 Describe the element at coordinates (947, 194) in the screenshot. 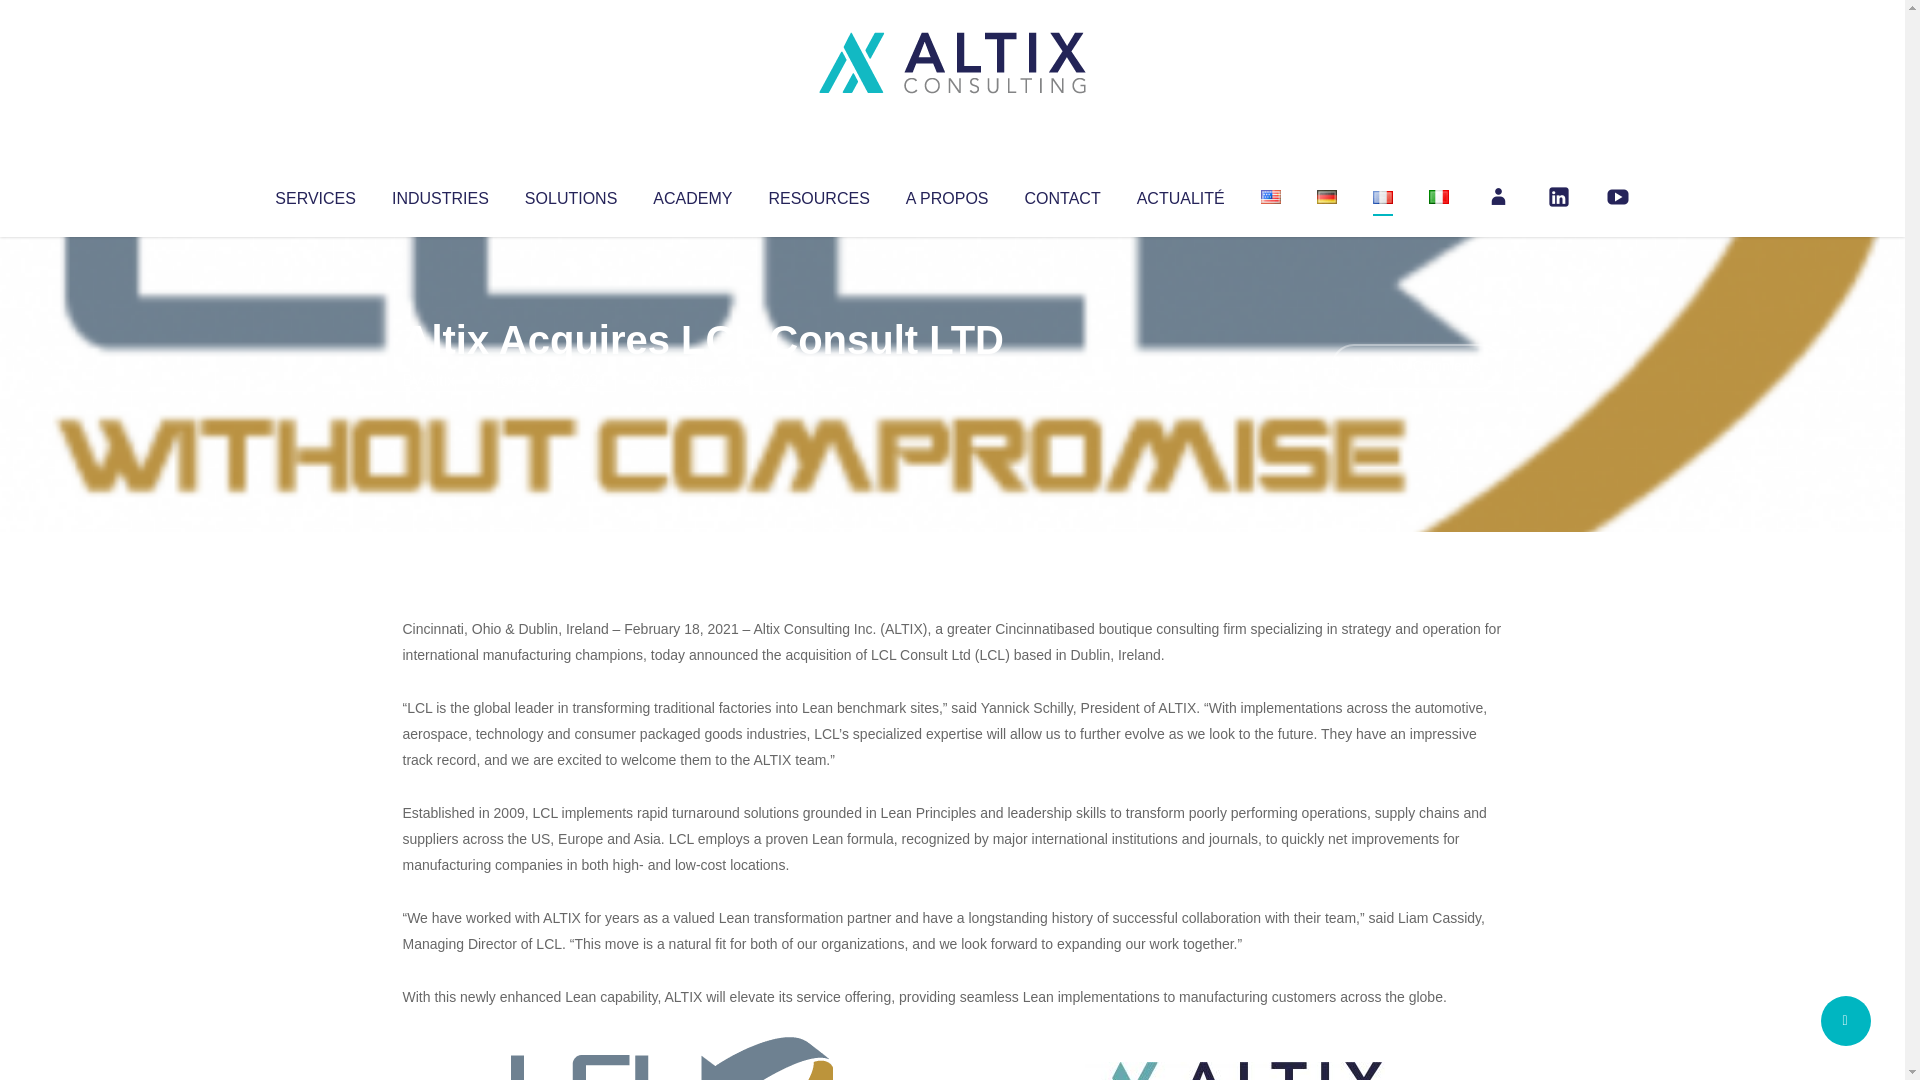

I see `A PROPOS` at that location.